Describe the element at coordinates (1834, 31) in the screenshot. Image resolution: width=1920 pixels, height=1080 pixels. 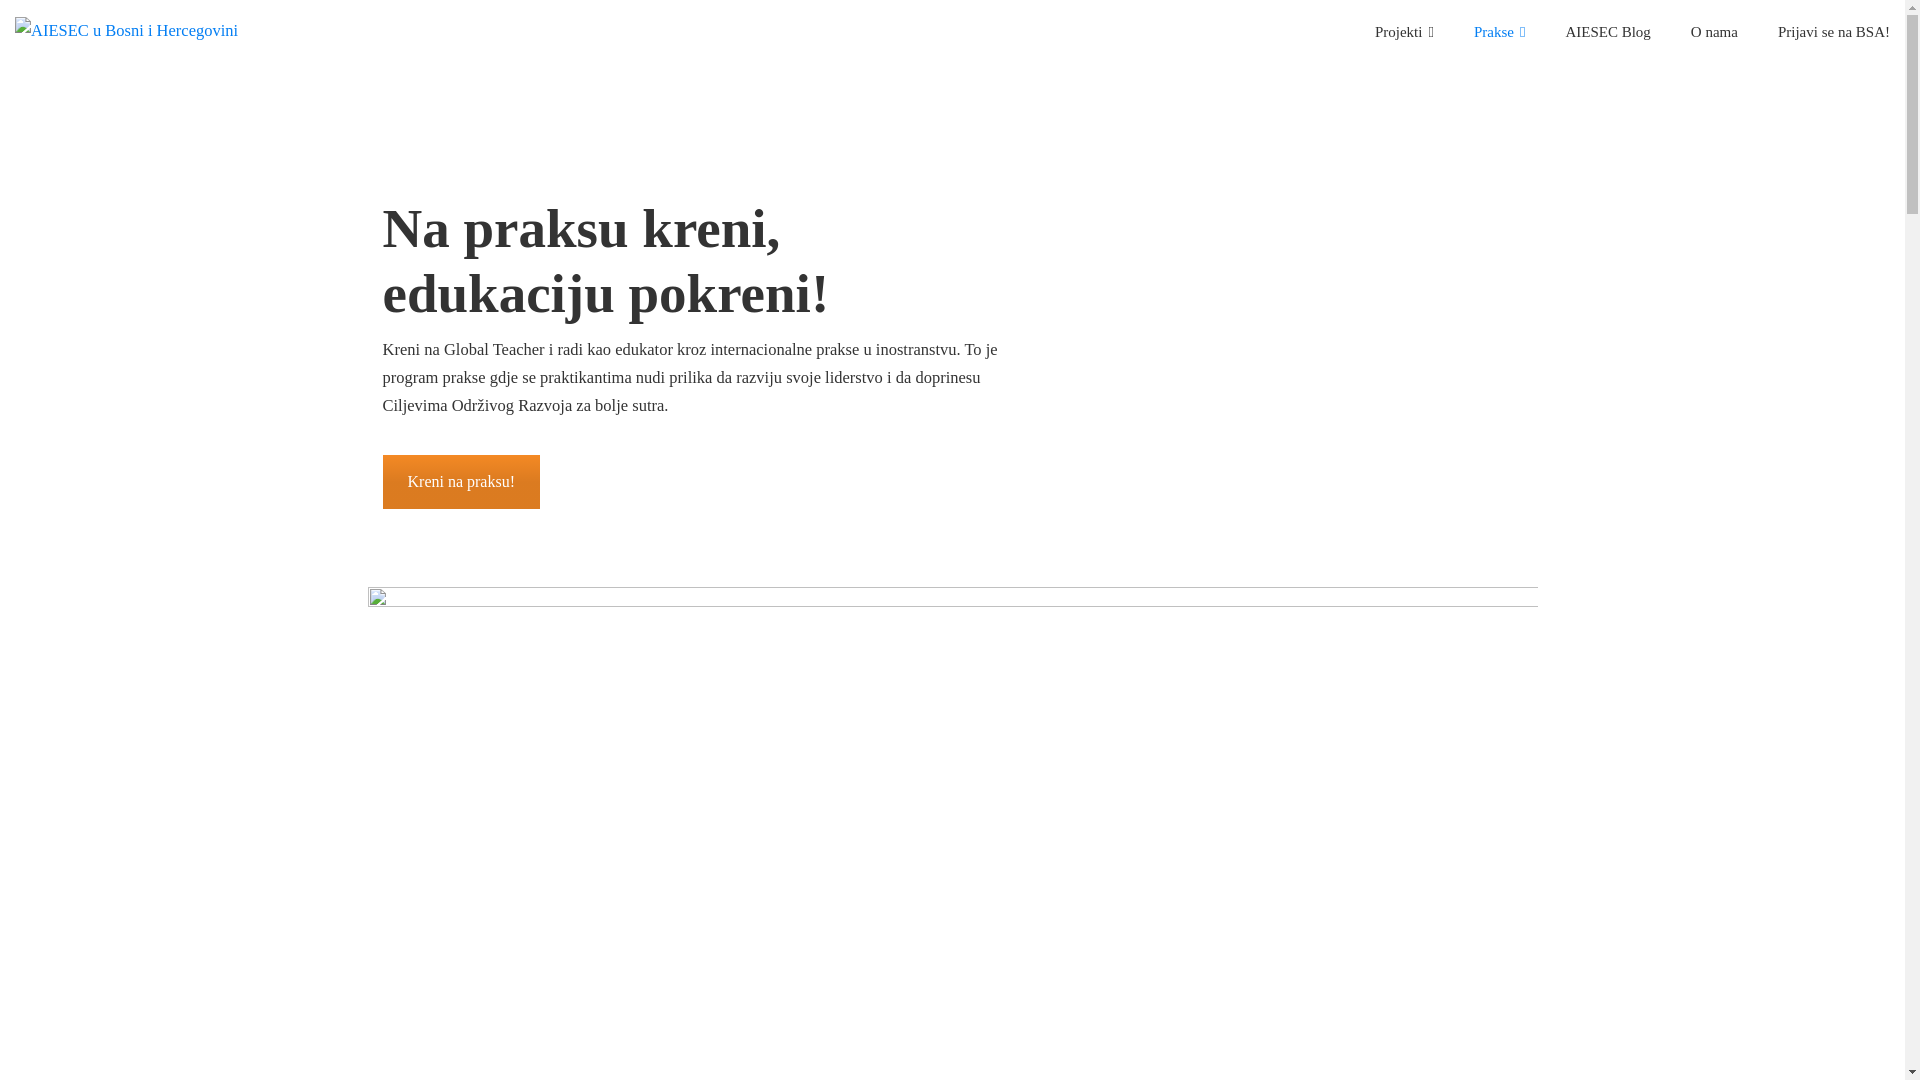
I see `Prijavi se na BSA!` at that location.